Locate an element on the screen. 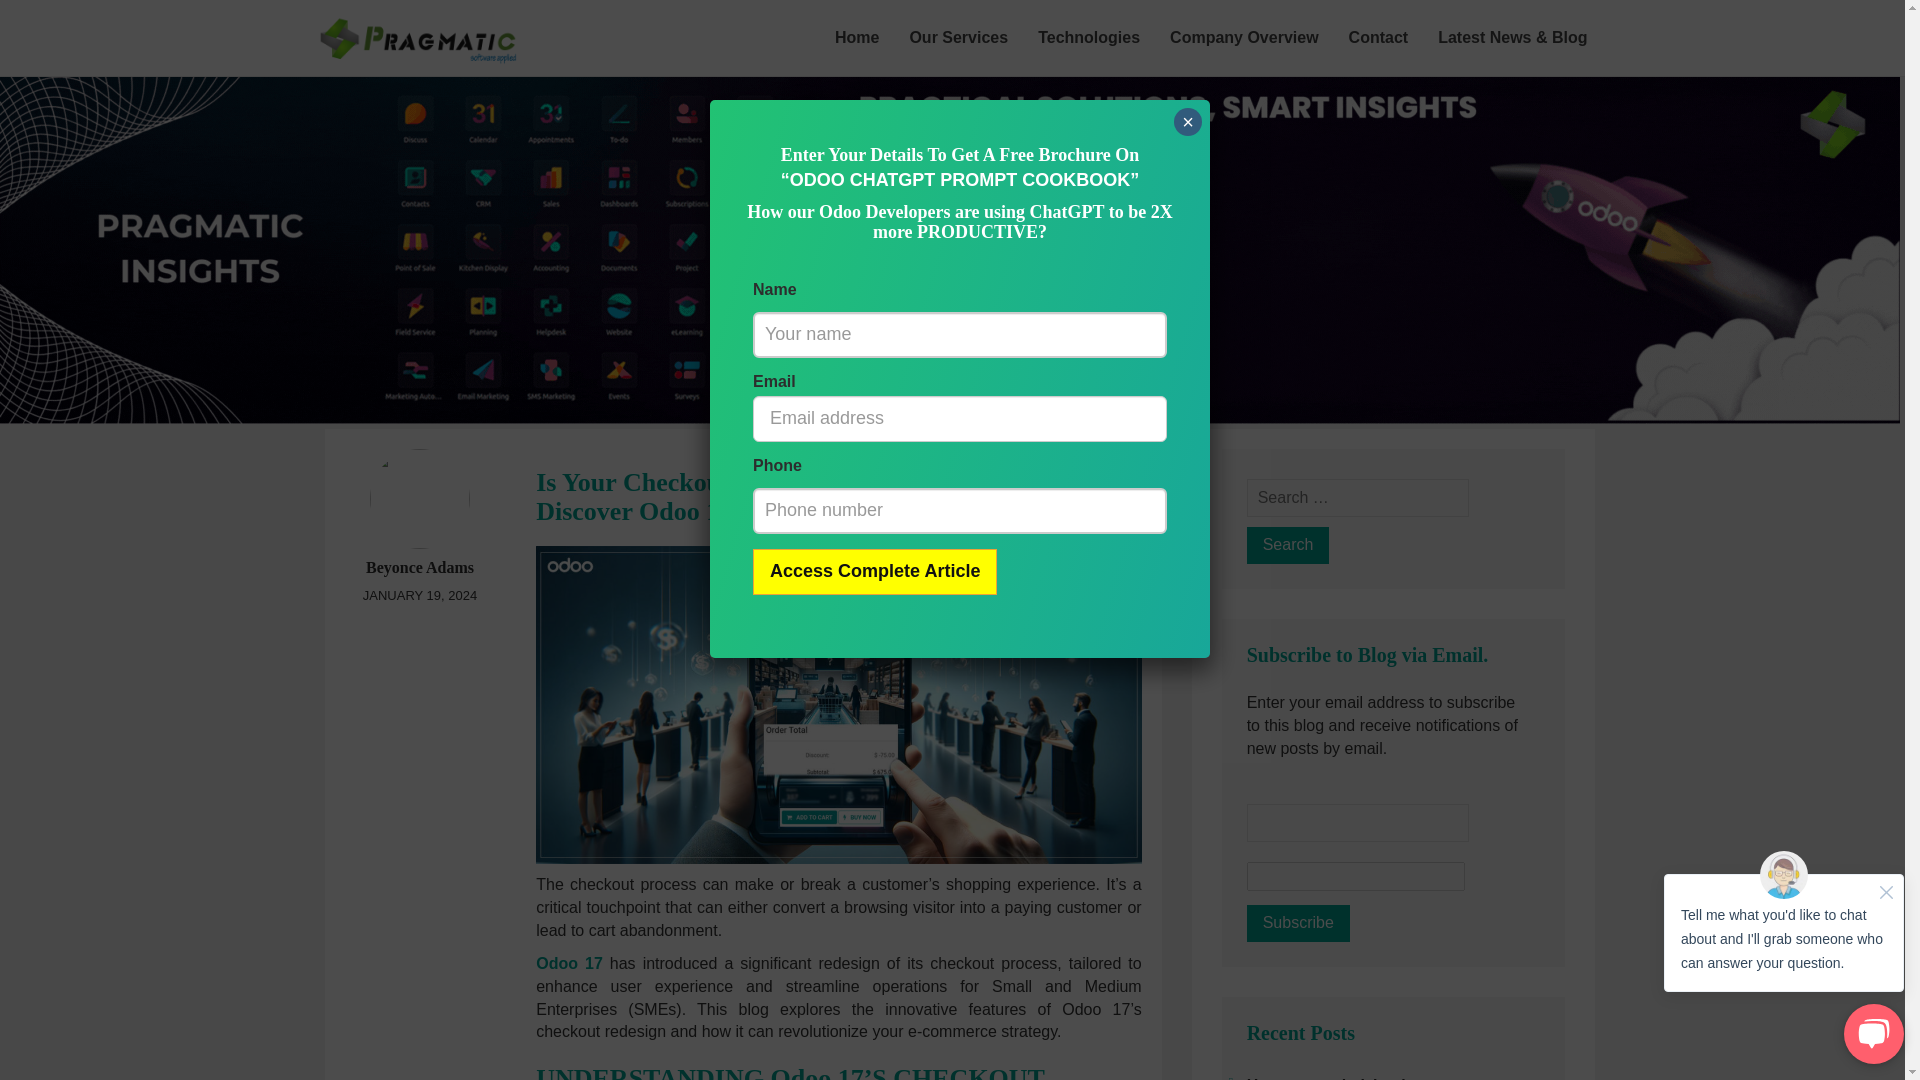 This screenshot has height=1080, width=1920. Technologies is located at coordinates (1089, 37).